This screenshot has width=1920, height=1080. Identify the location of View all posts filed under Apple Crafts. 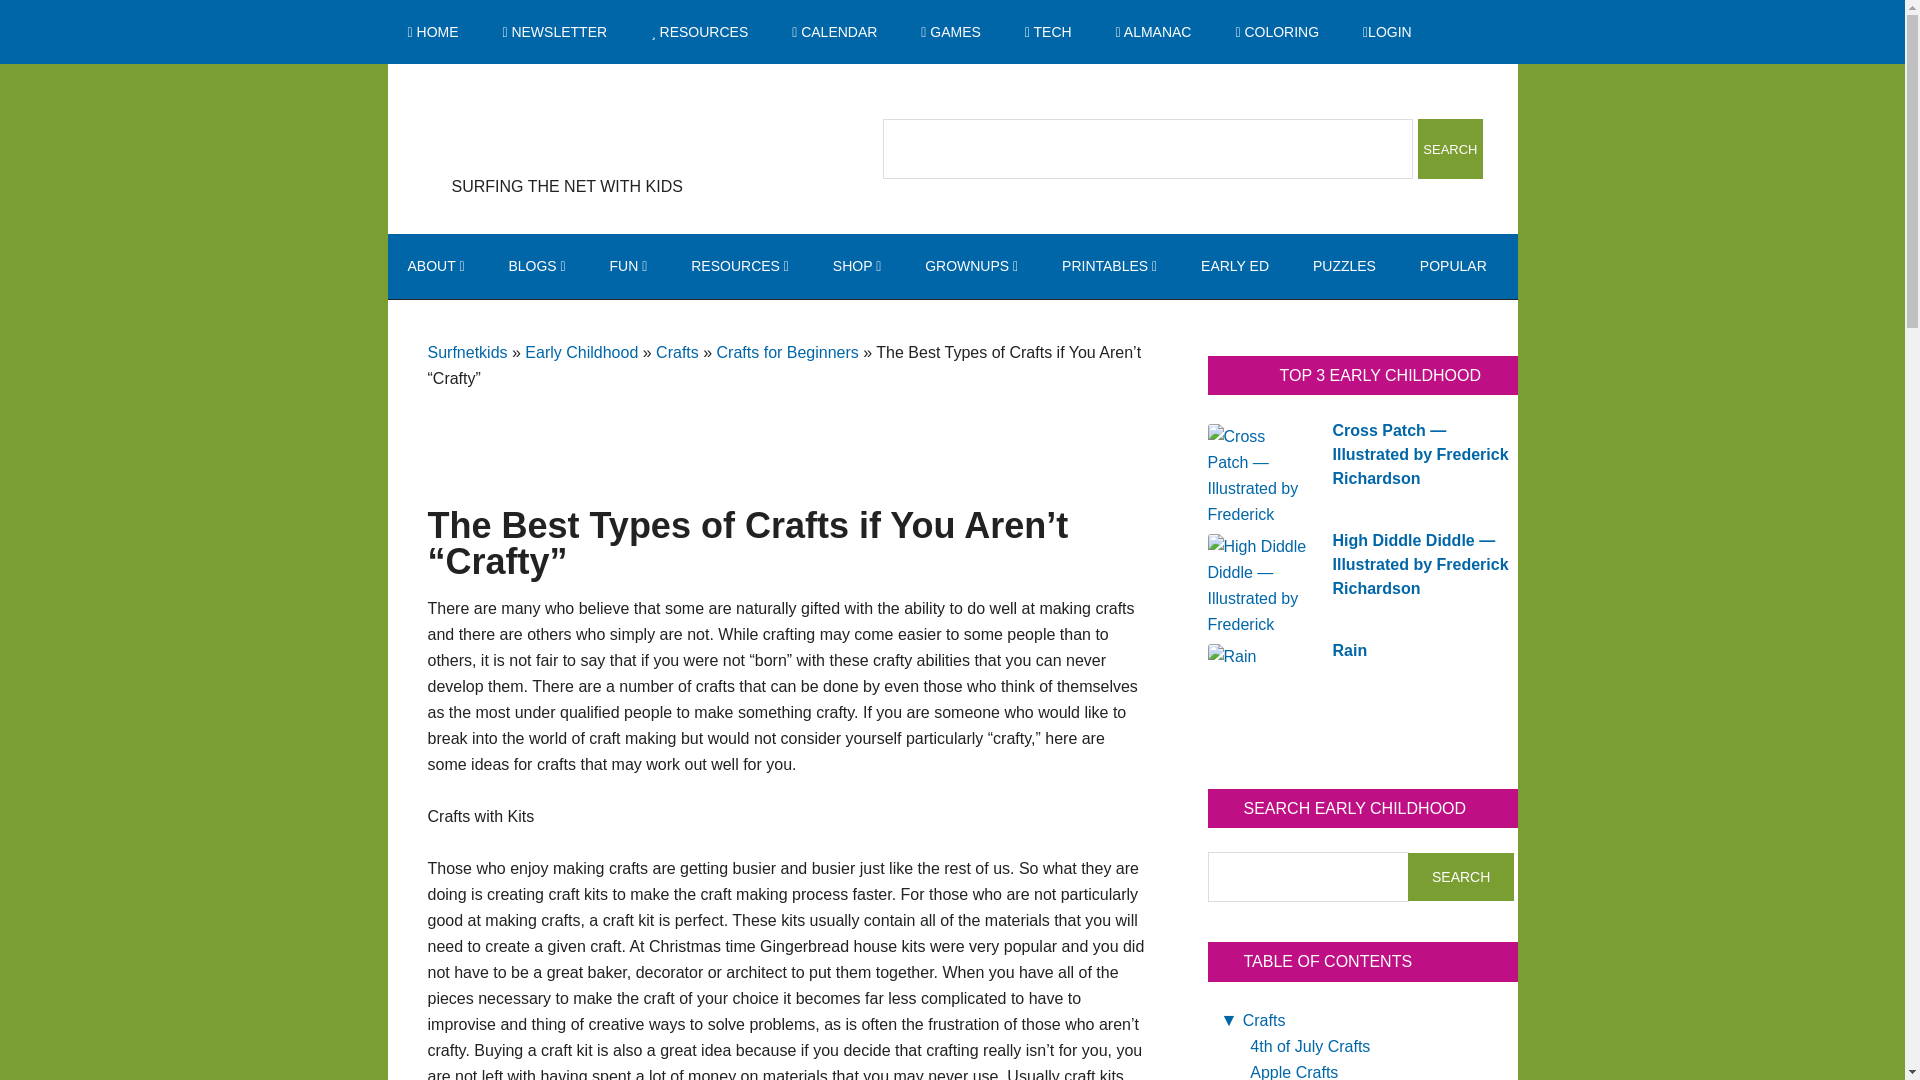
(1294, 1072).